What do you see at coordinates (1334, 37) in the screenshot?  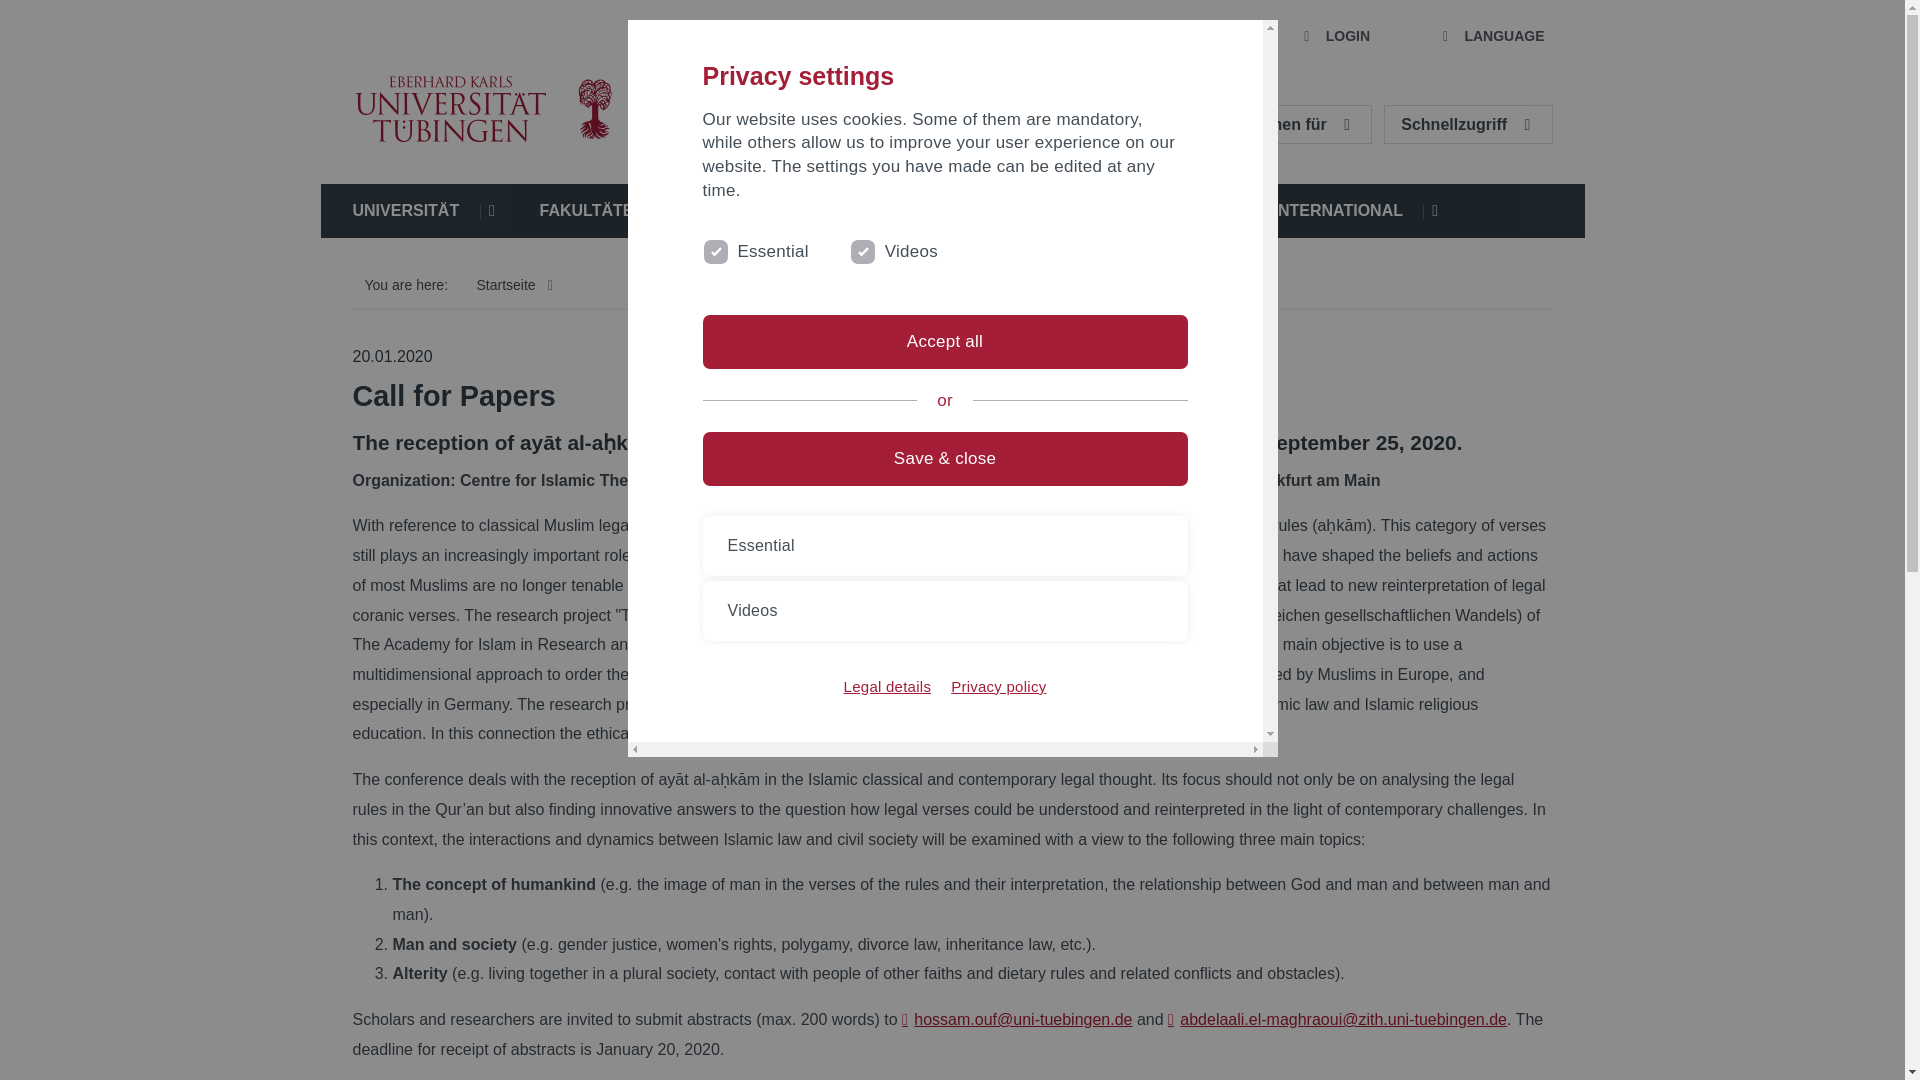 I see `Login` at bounding box center [1334, 37].